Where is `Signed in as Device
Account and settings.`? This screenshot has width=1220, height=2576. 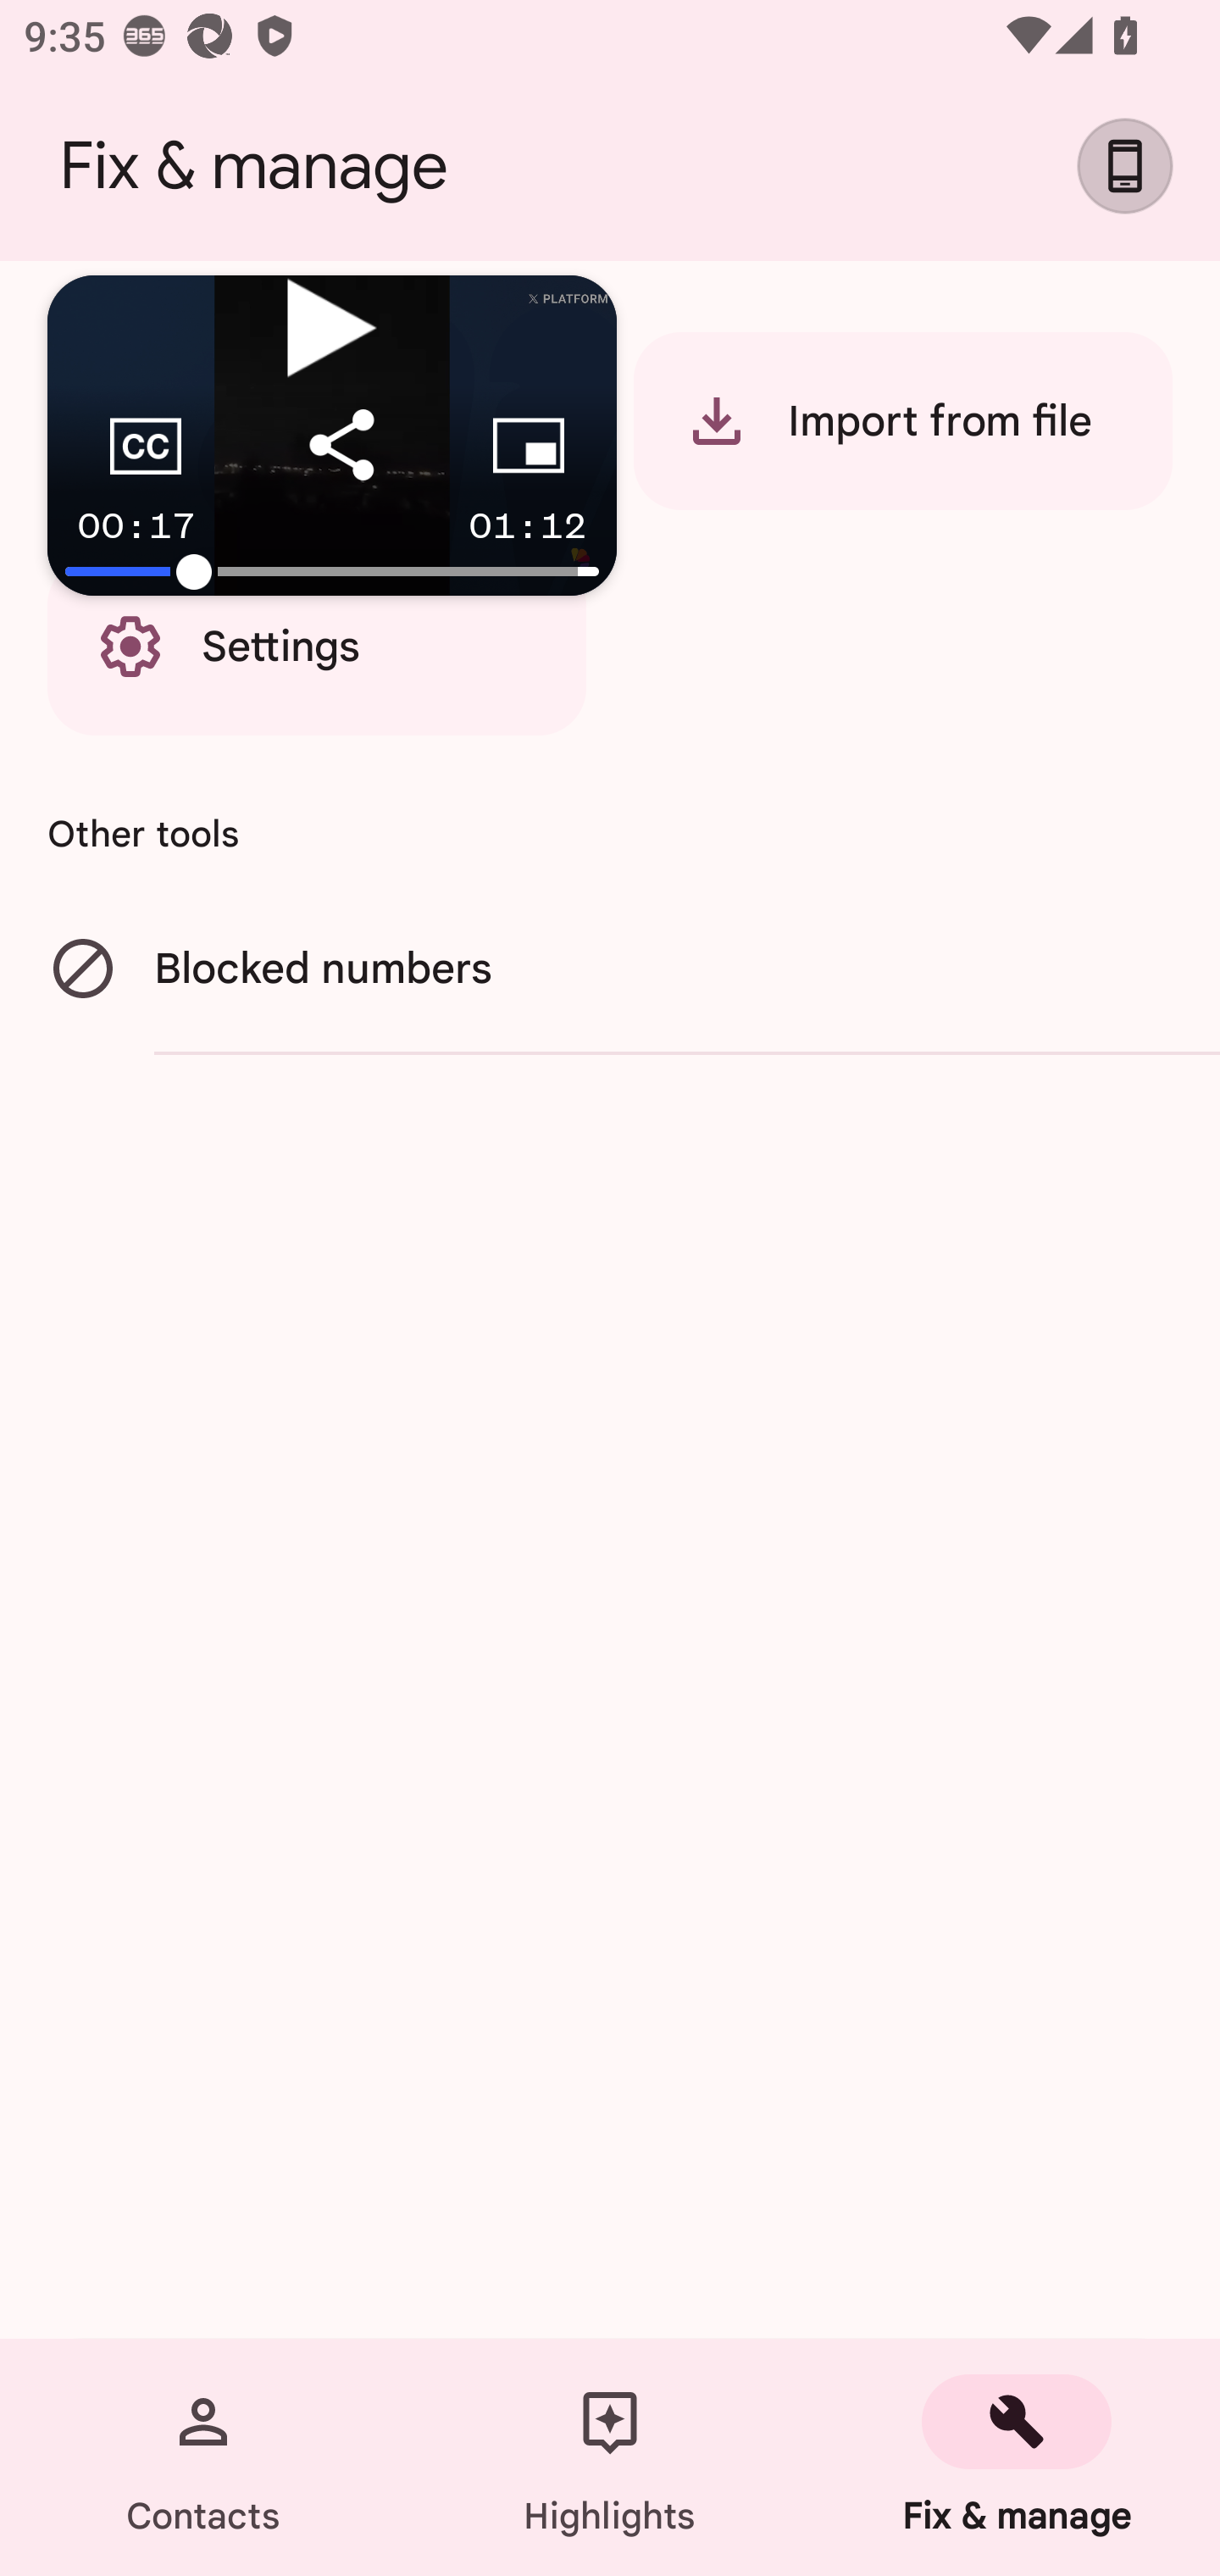 Signed in as Device
Account and settings. is located at coordinates (1137, 166).